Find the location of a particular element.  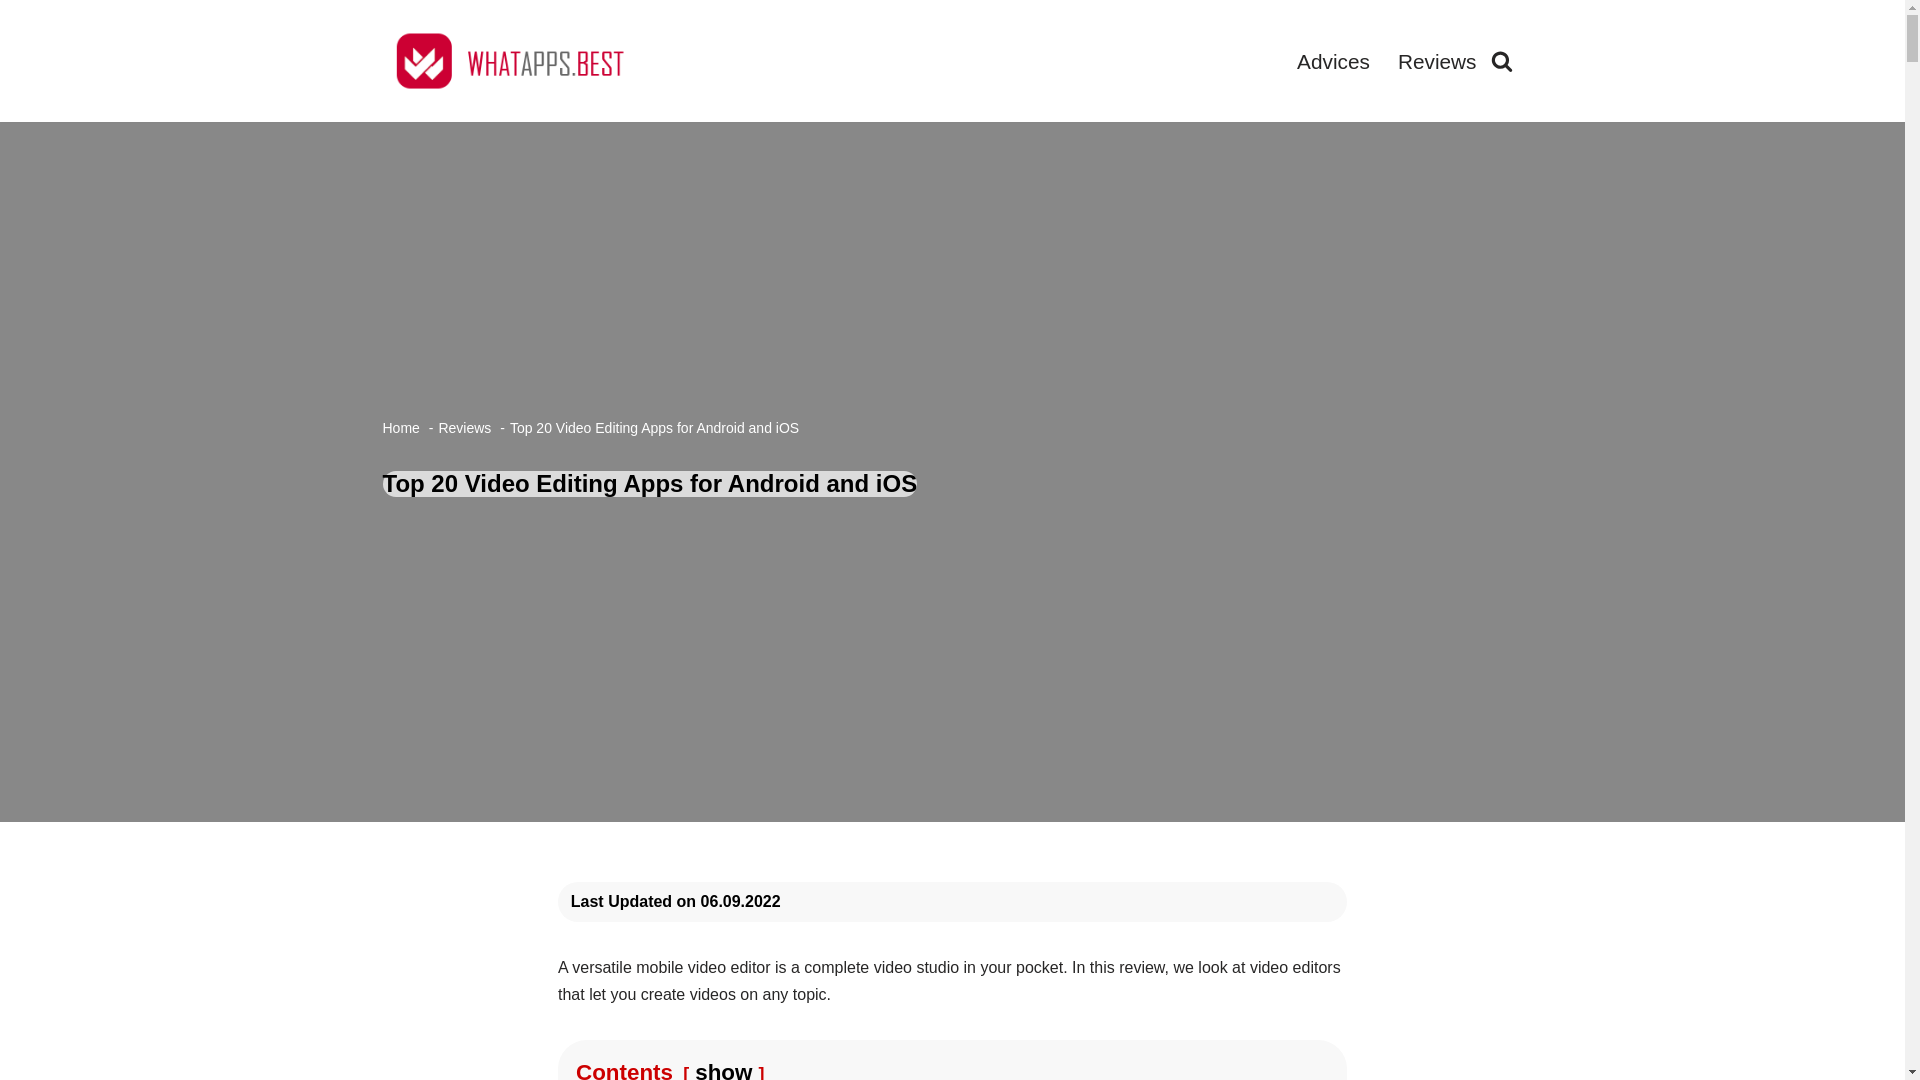

show is located at coordinates (724, 1070).